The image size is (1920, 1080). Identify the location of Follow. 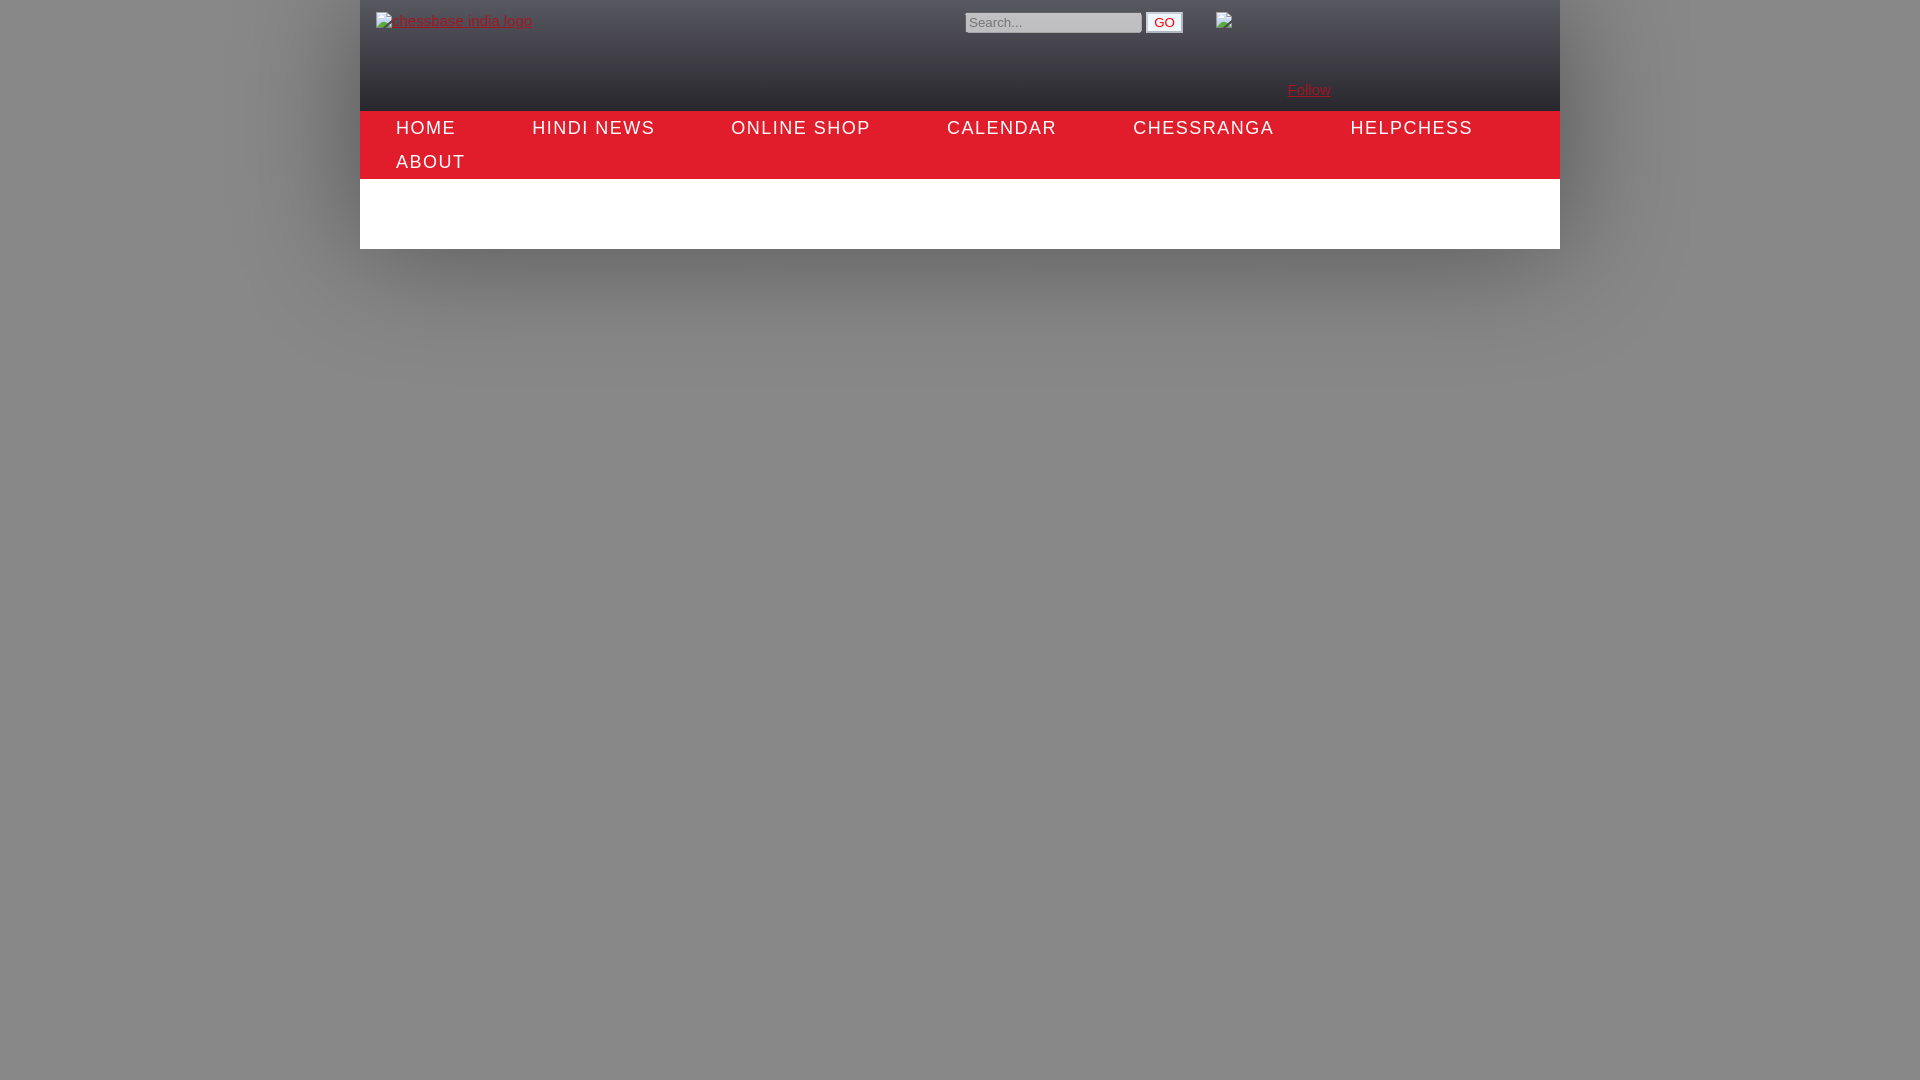
(1309, 90).